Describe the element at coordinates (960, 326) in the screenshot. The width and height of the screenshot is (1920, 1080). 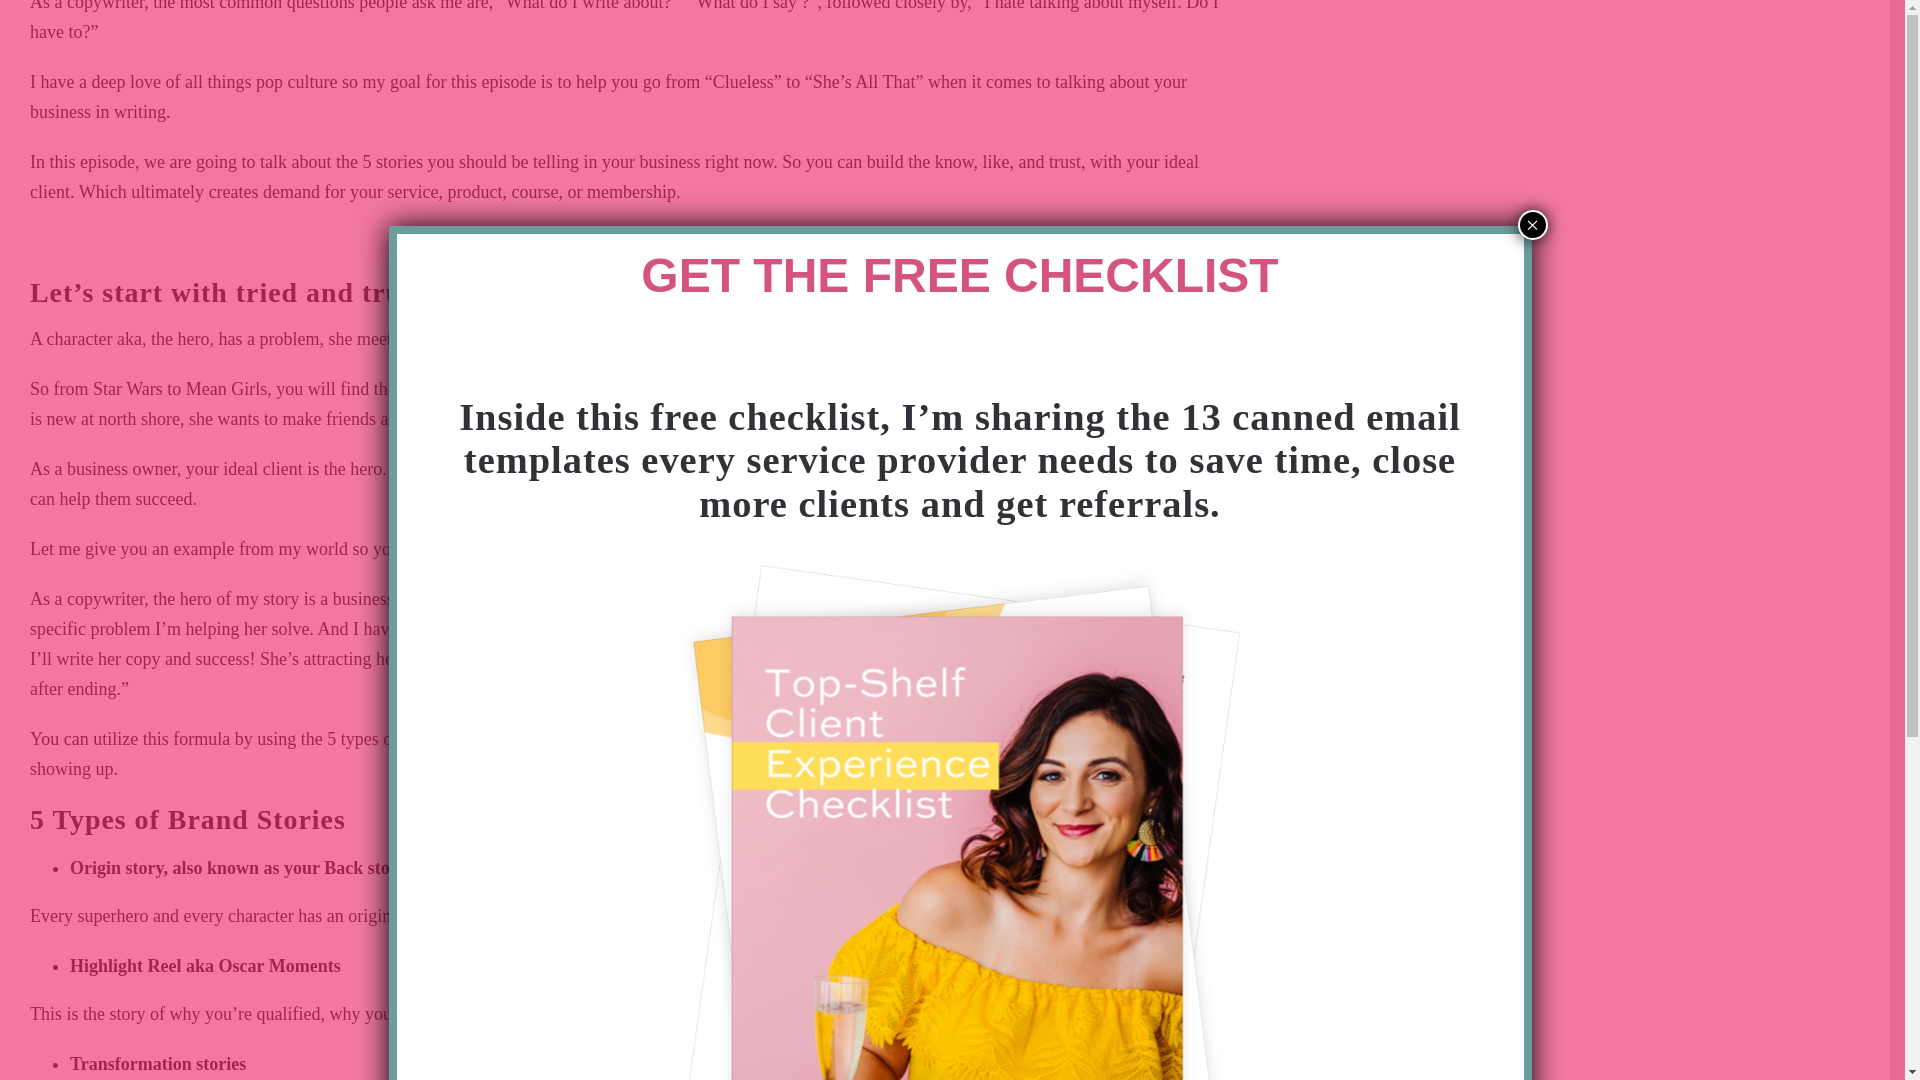
I see `SHOP NOW` at that location.